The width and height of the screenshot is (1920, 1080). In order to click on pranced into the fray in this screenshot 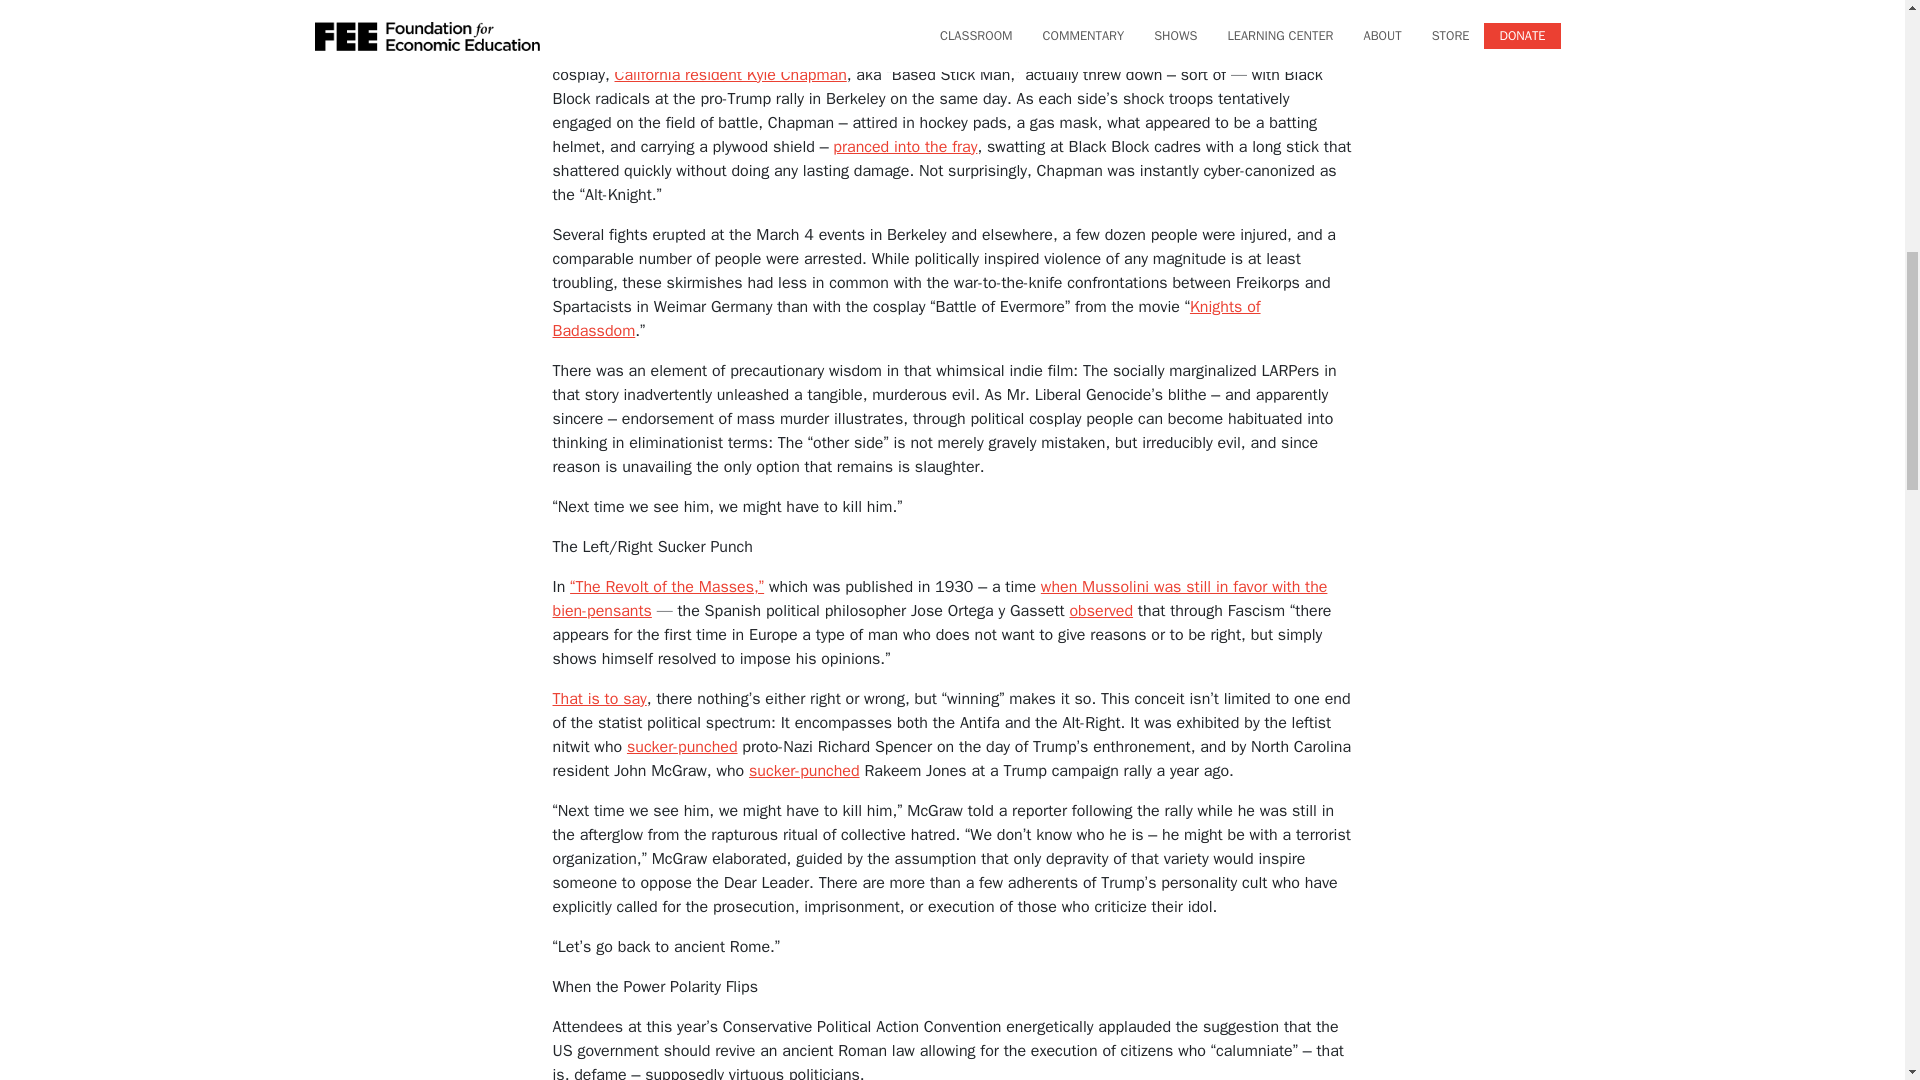, I will do `click(905, 146)`.